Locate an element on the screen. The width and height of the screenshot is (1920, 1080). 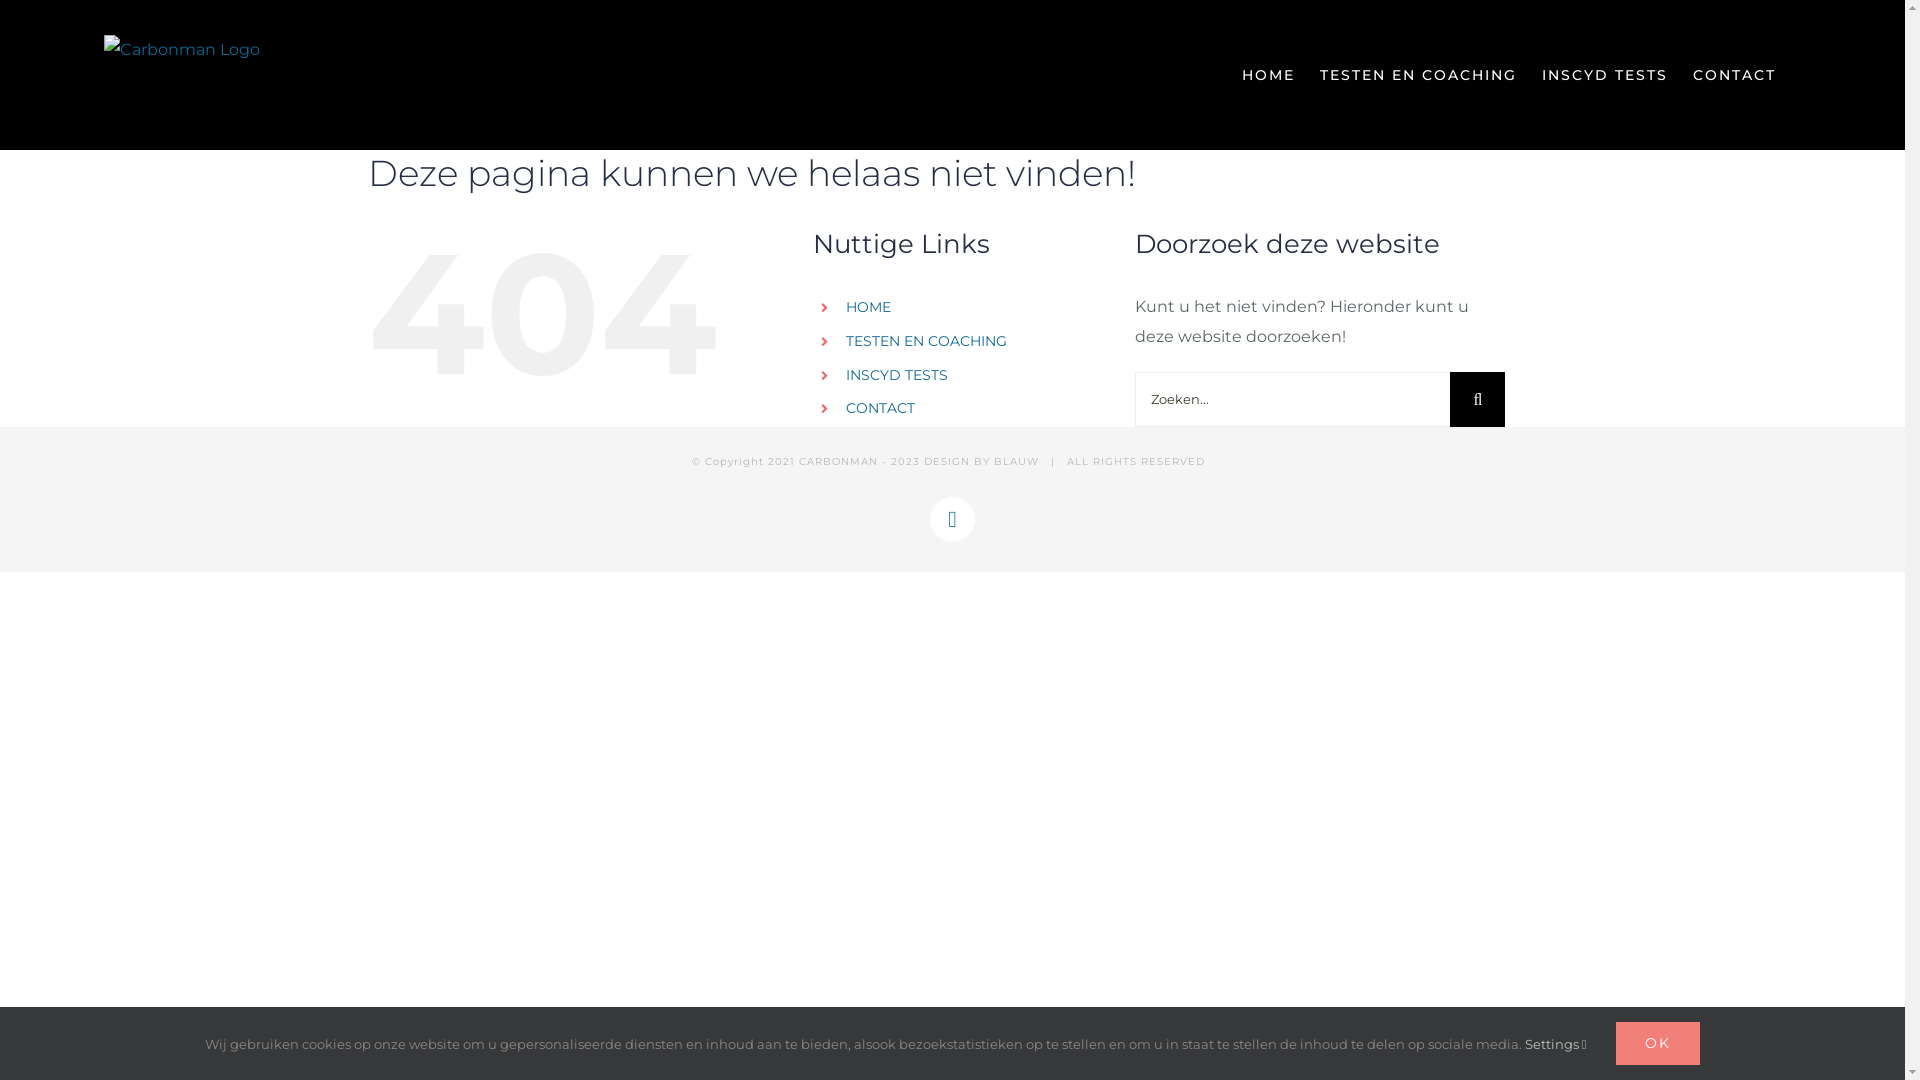
CONTACT is located at coordinates (880, 408).